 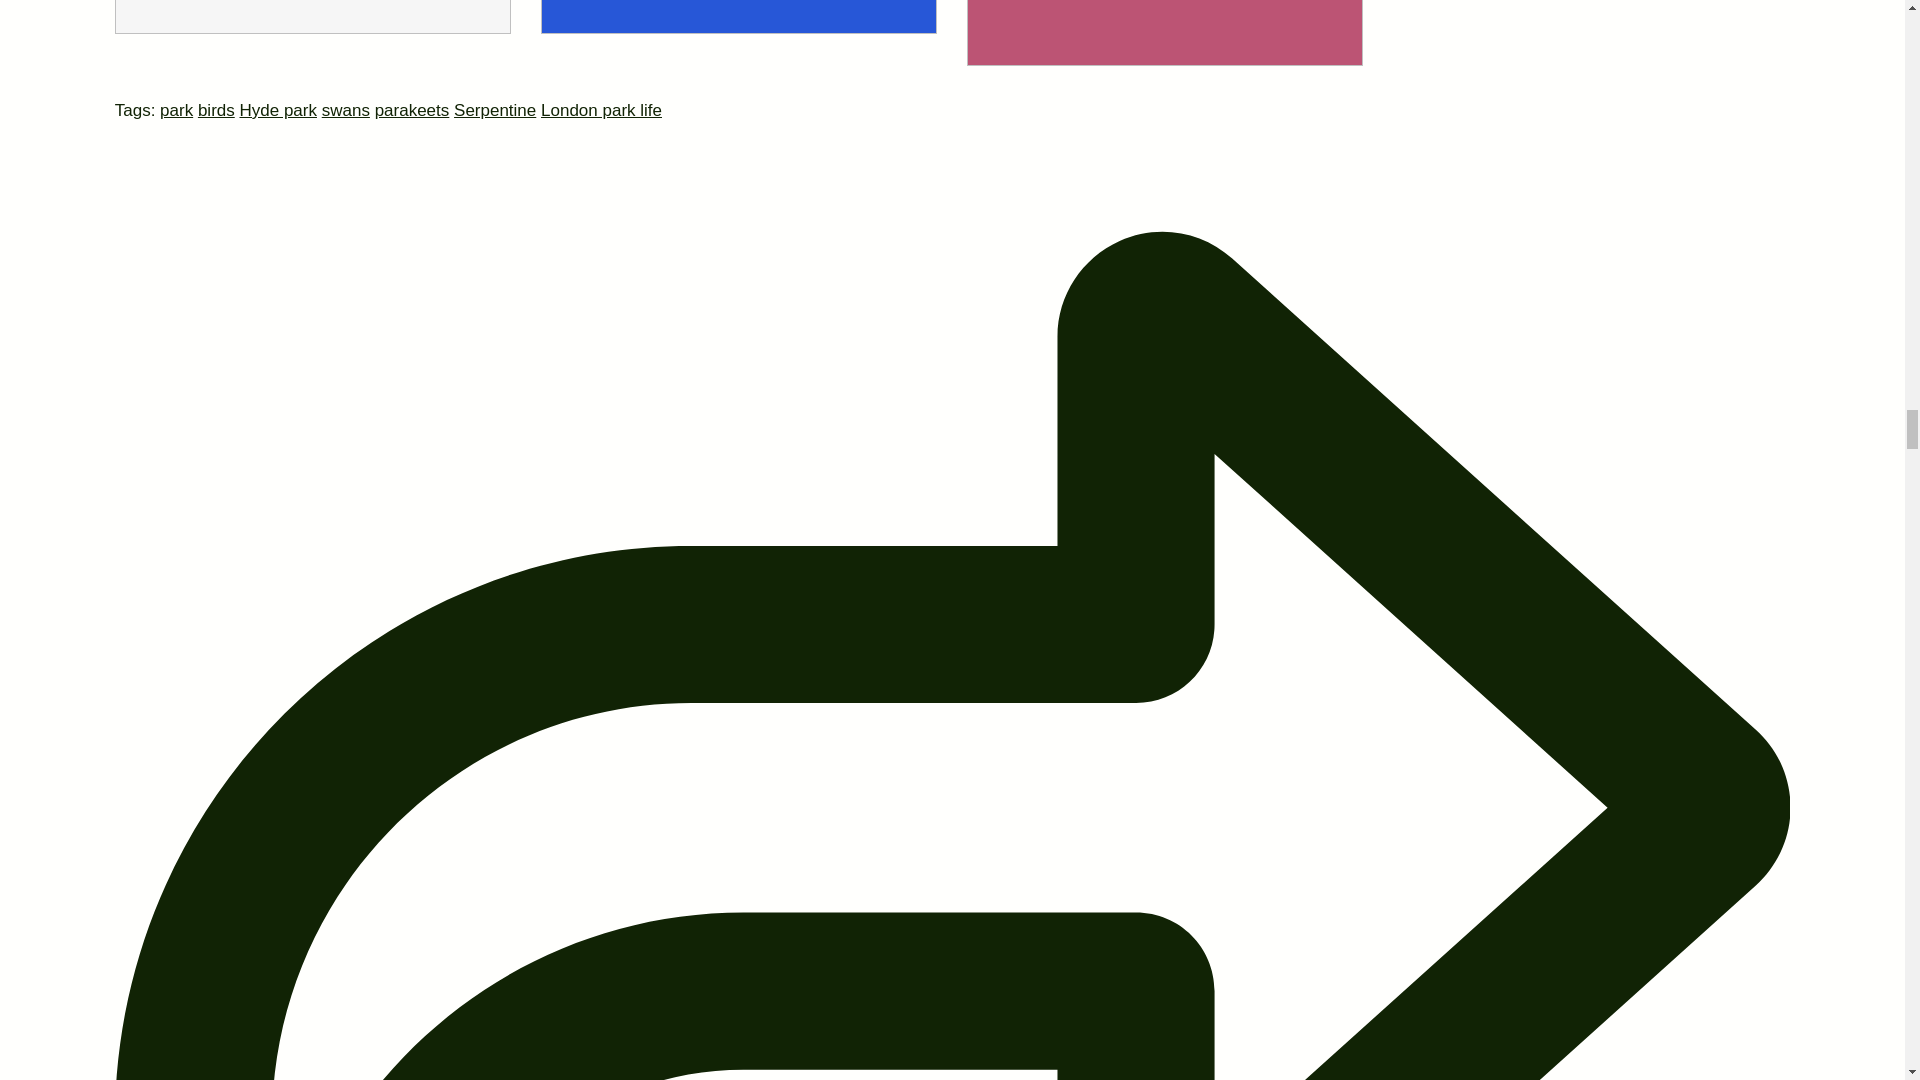 What do you see at coordinates (346, 110) in the screenshot?
I see `swans` at bounding box center [346, 110].